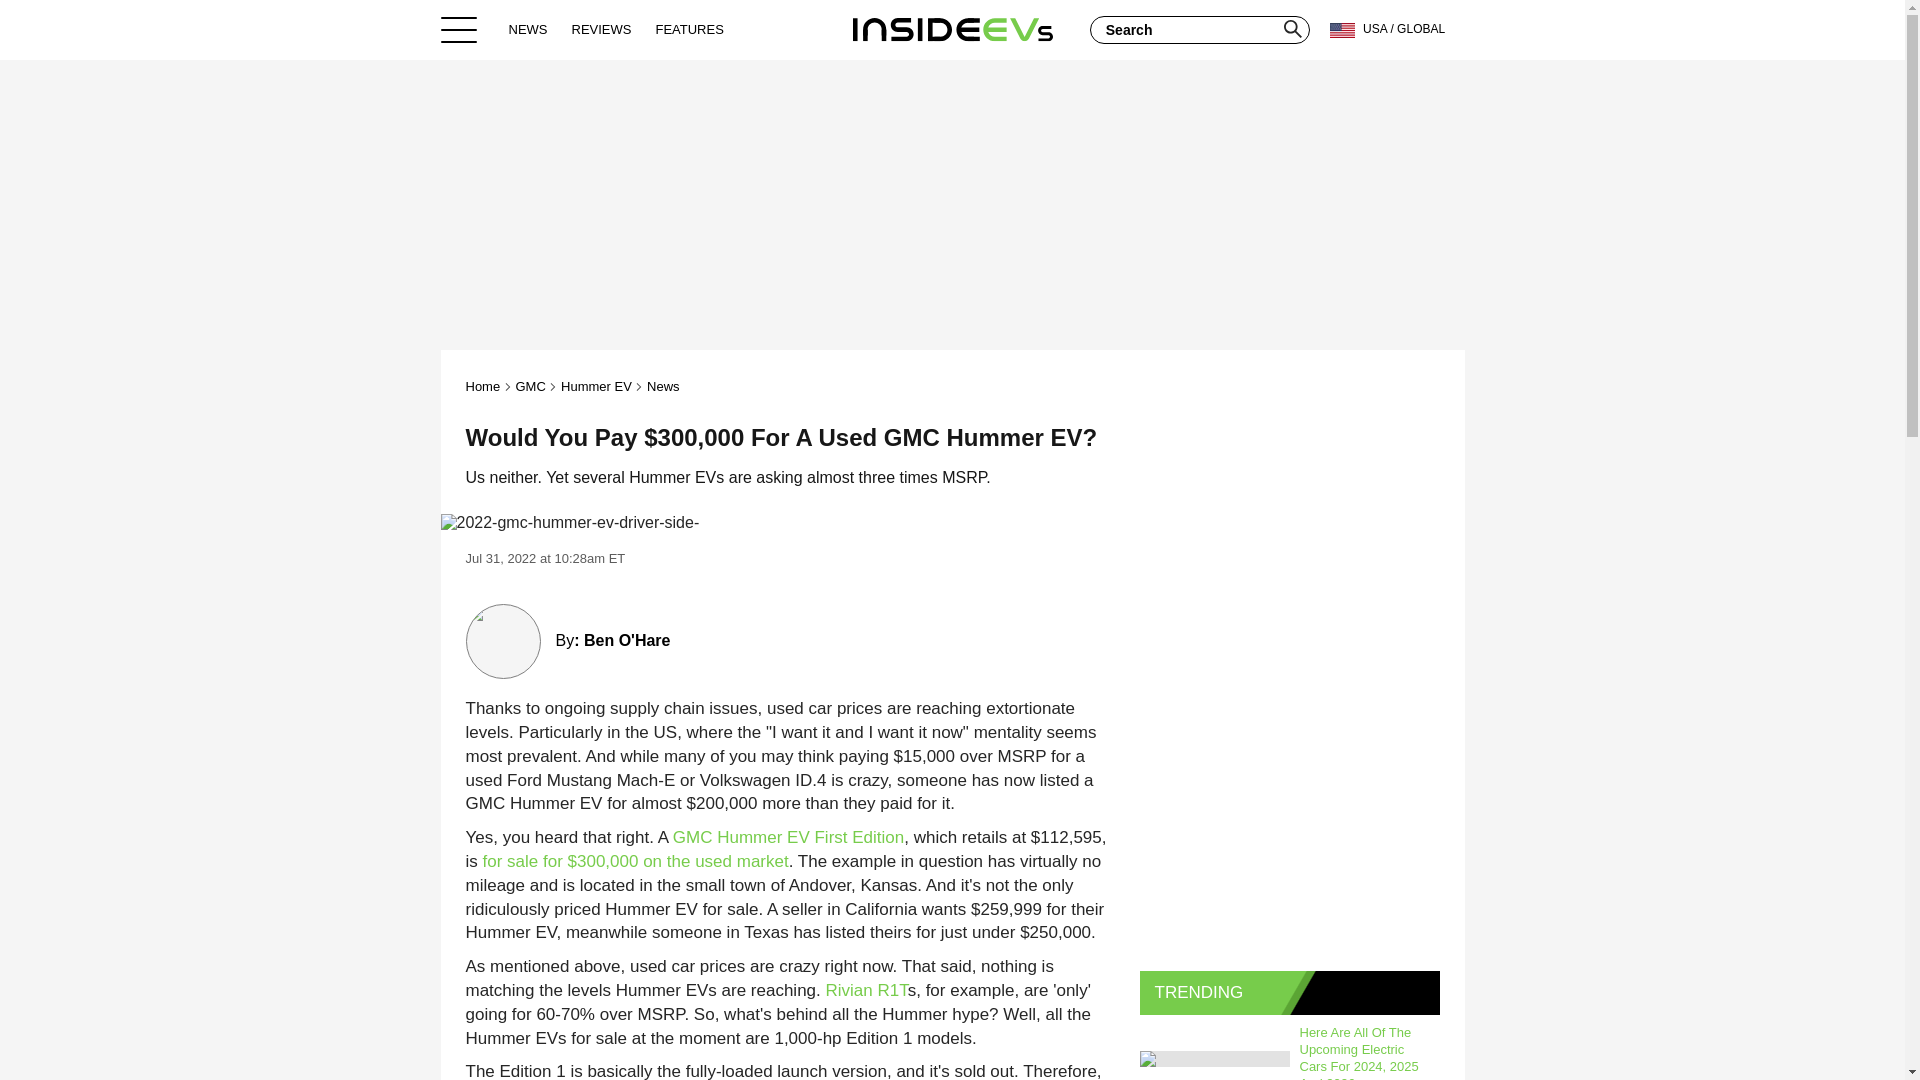 The image size is (1920, 1080). Describe the element at coordinates (866, 990) in the screenshot. I see `Rivian R1T` at that location.